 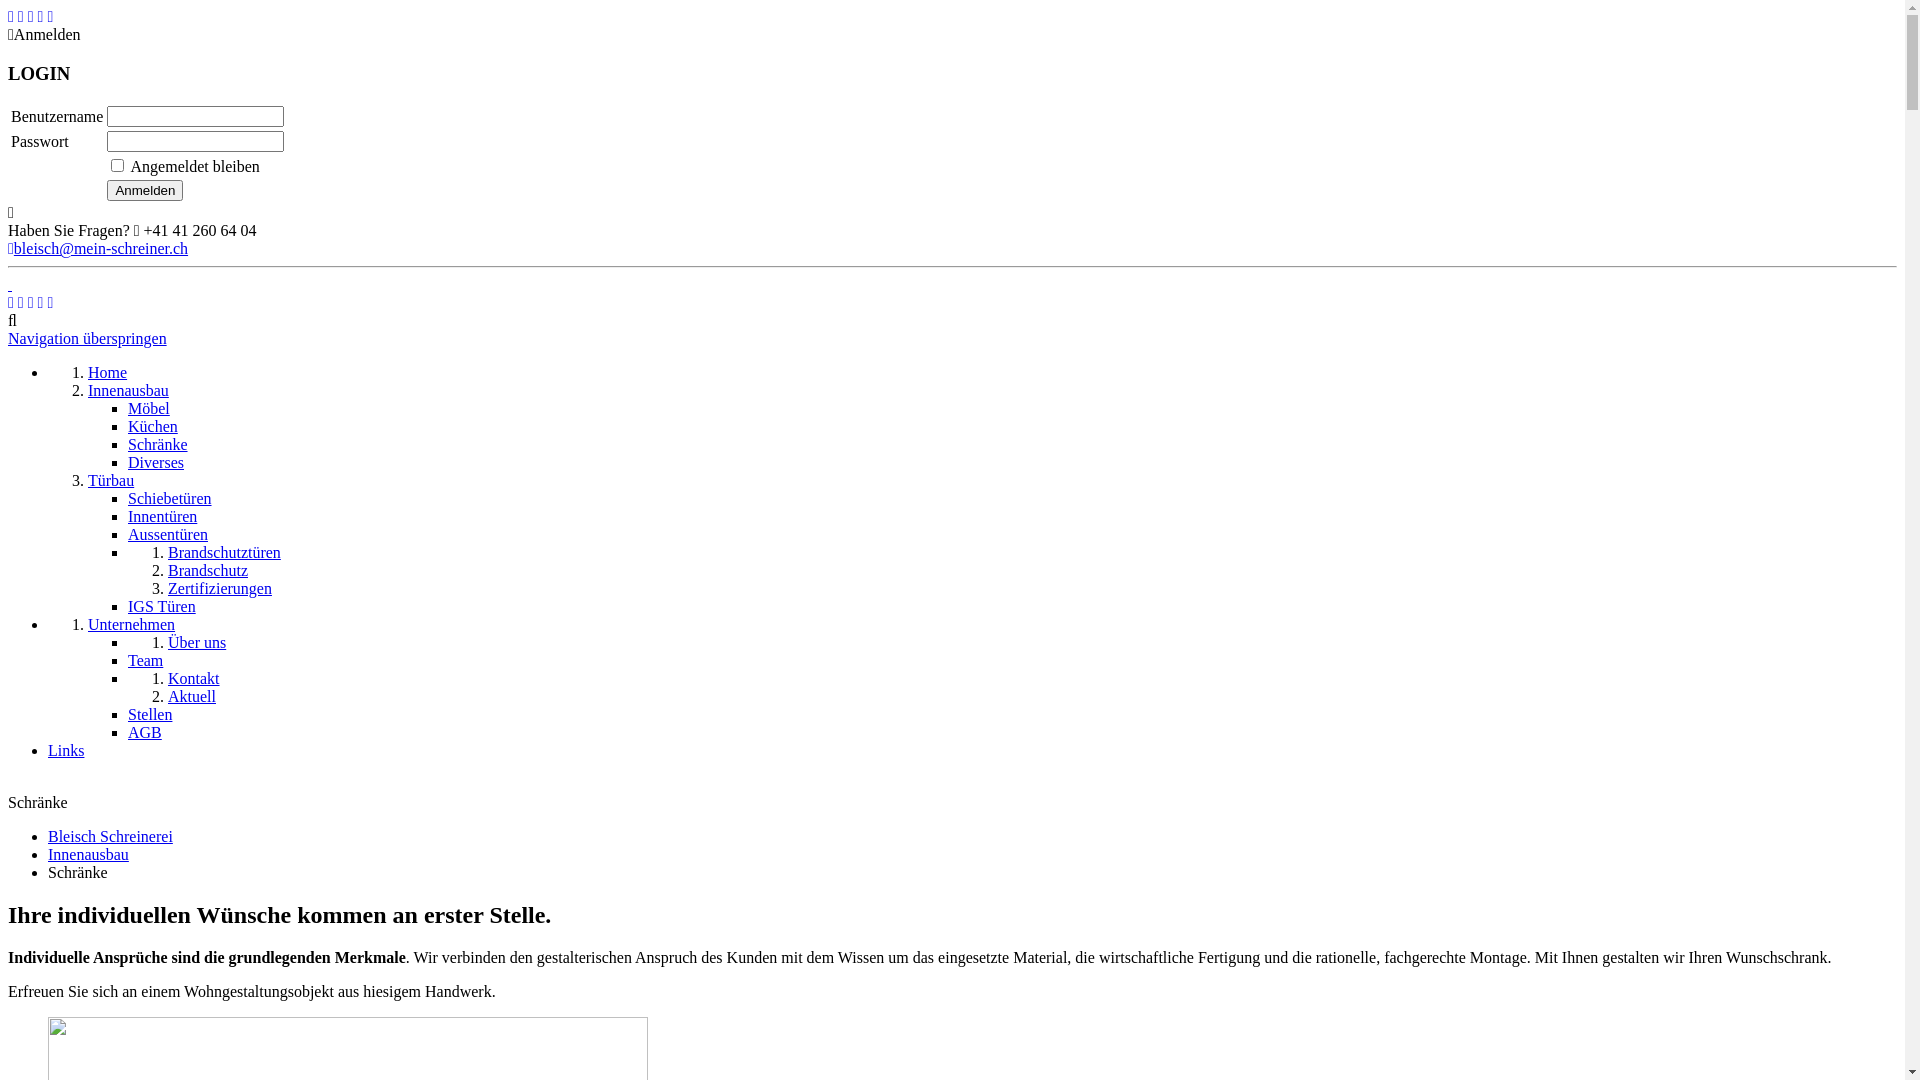 I want to click on Diverses, so click(x=156, y=462).